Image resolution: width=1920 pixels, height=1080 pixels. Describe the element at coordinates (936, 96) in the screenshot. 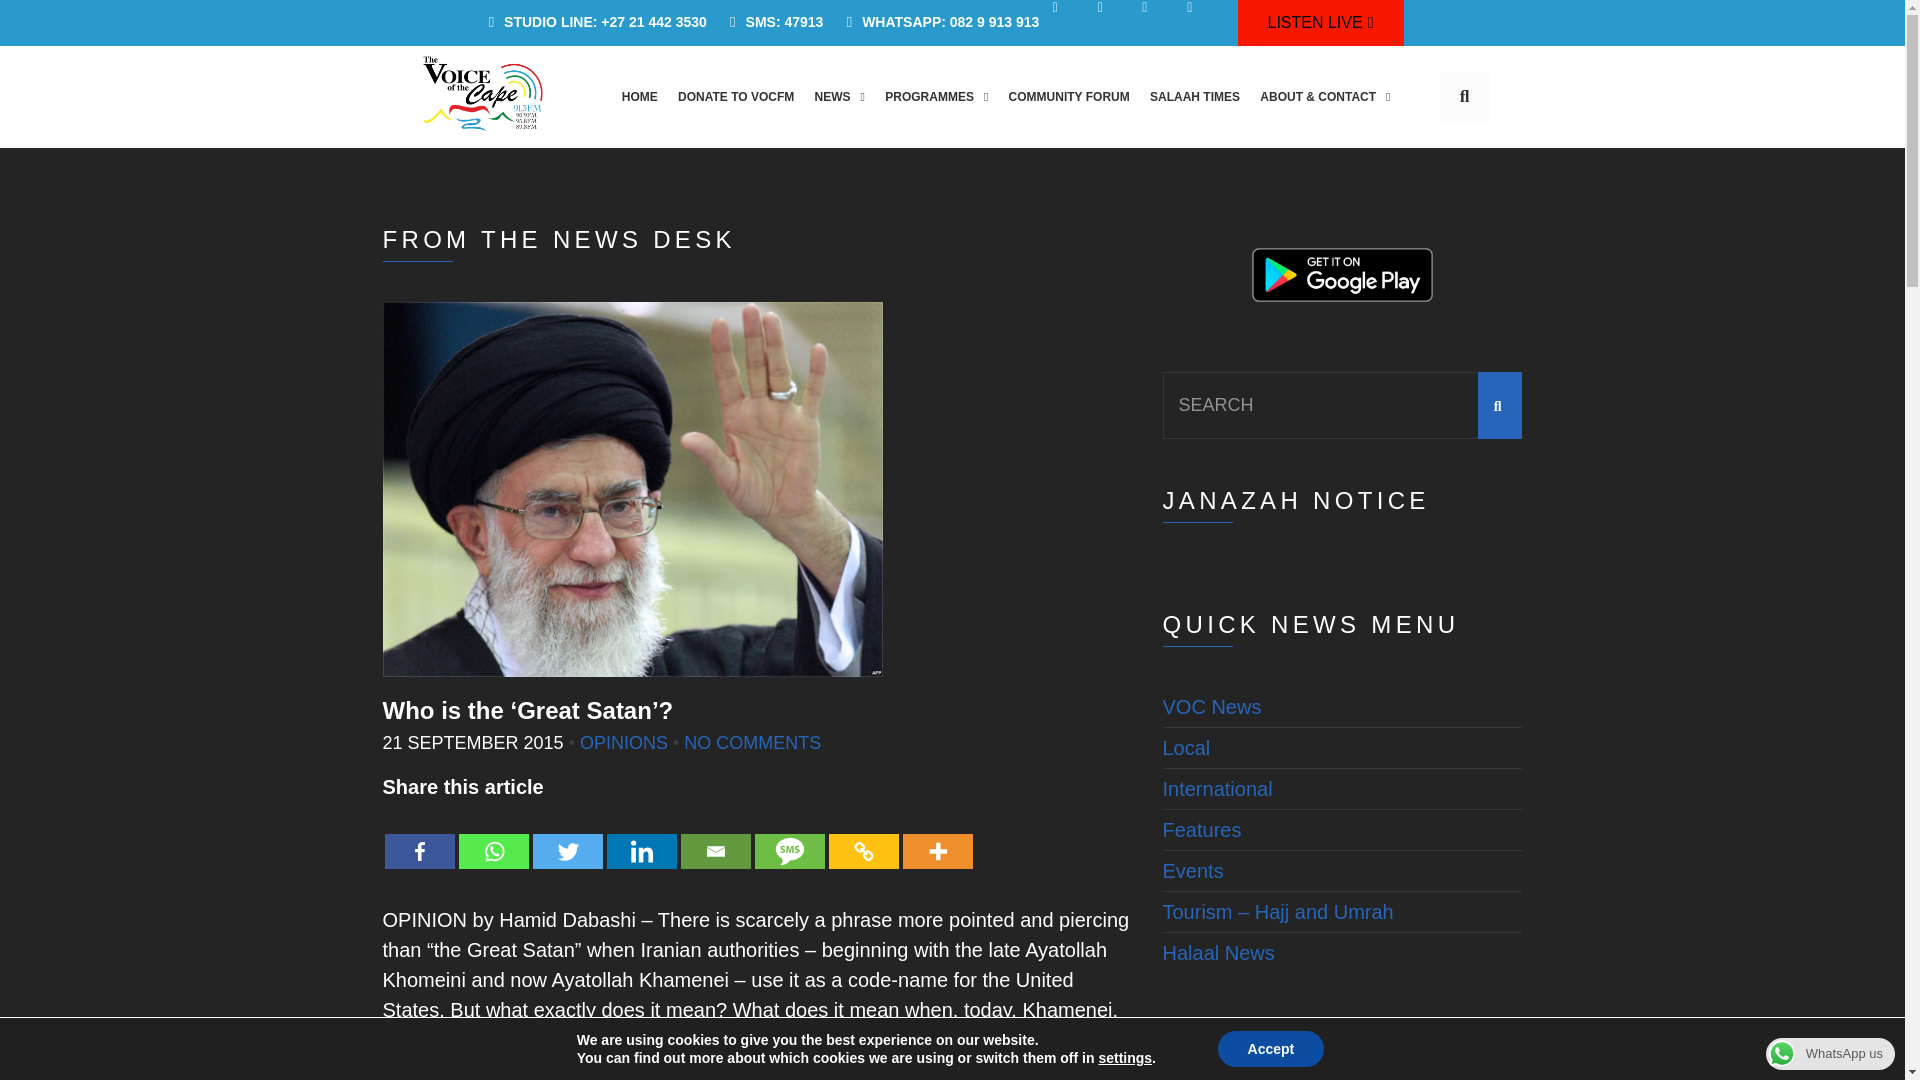

I see `PROGRAMMES` at that location.